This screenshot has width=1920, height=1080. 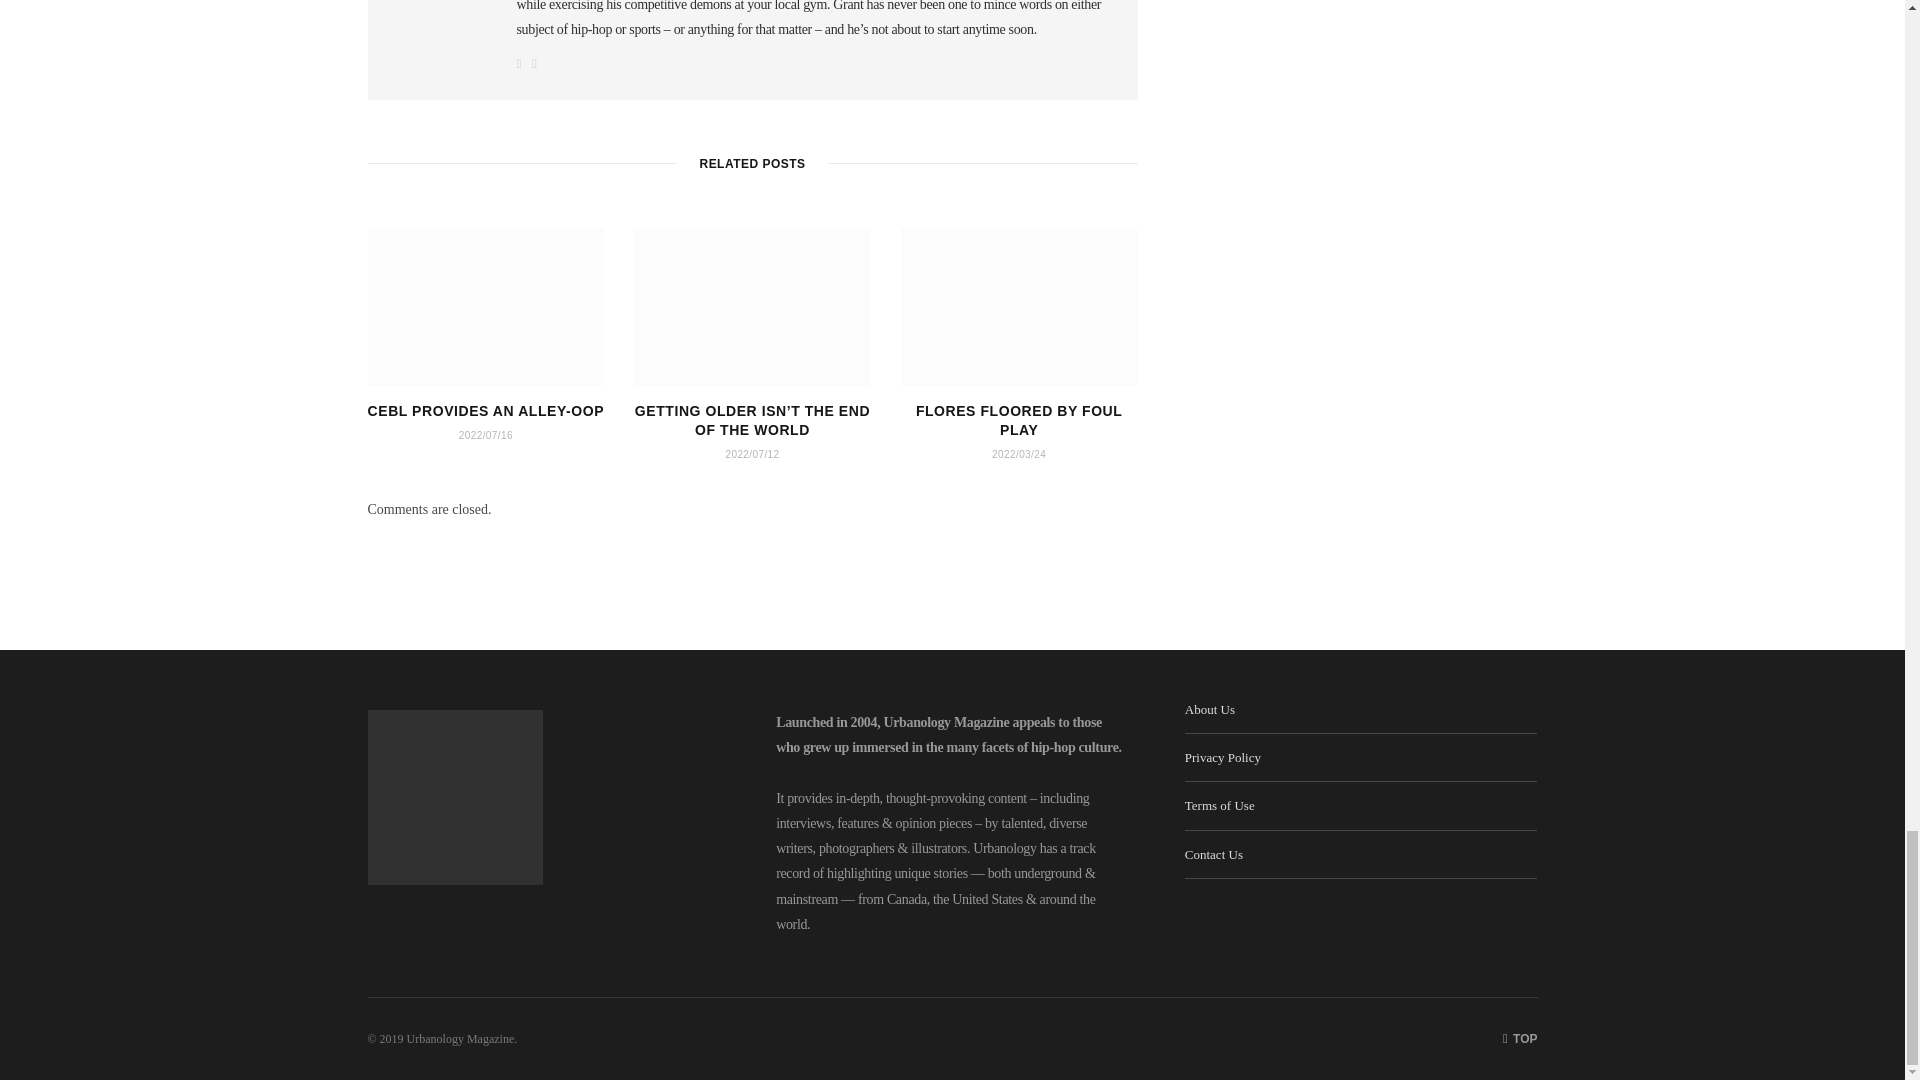 What do you see at coordinates (486, 306) in the screenshot?
I see `cebl provides an alley-oop` at bounding box center [486, 306].